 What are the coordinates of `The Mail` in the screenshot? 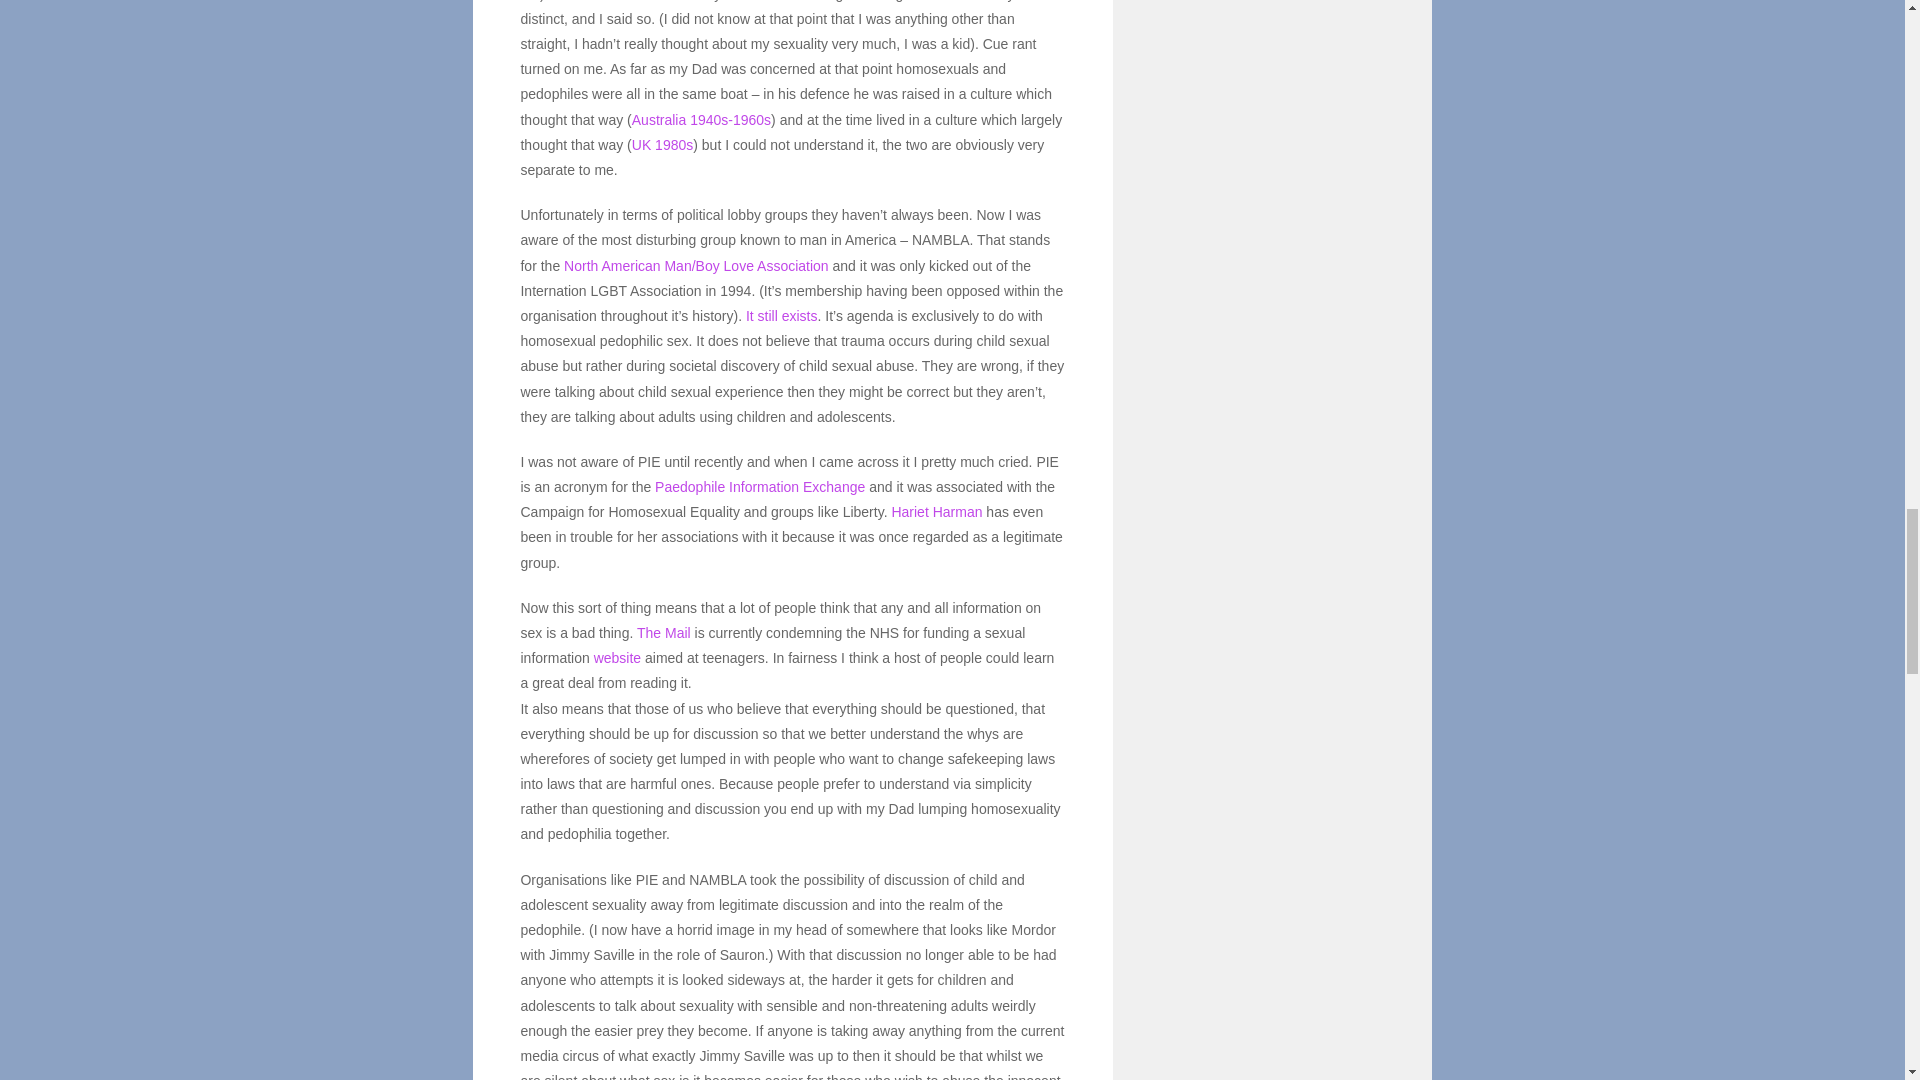 It's located at (664, 633).